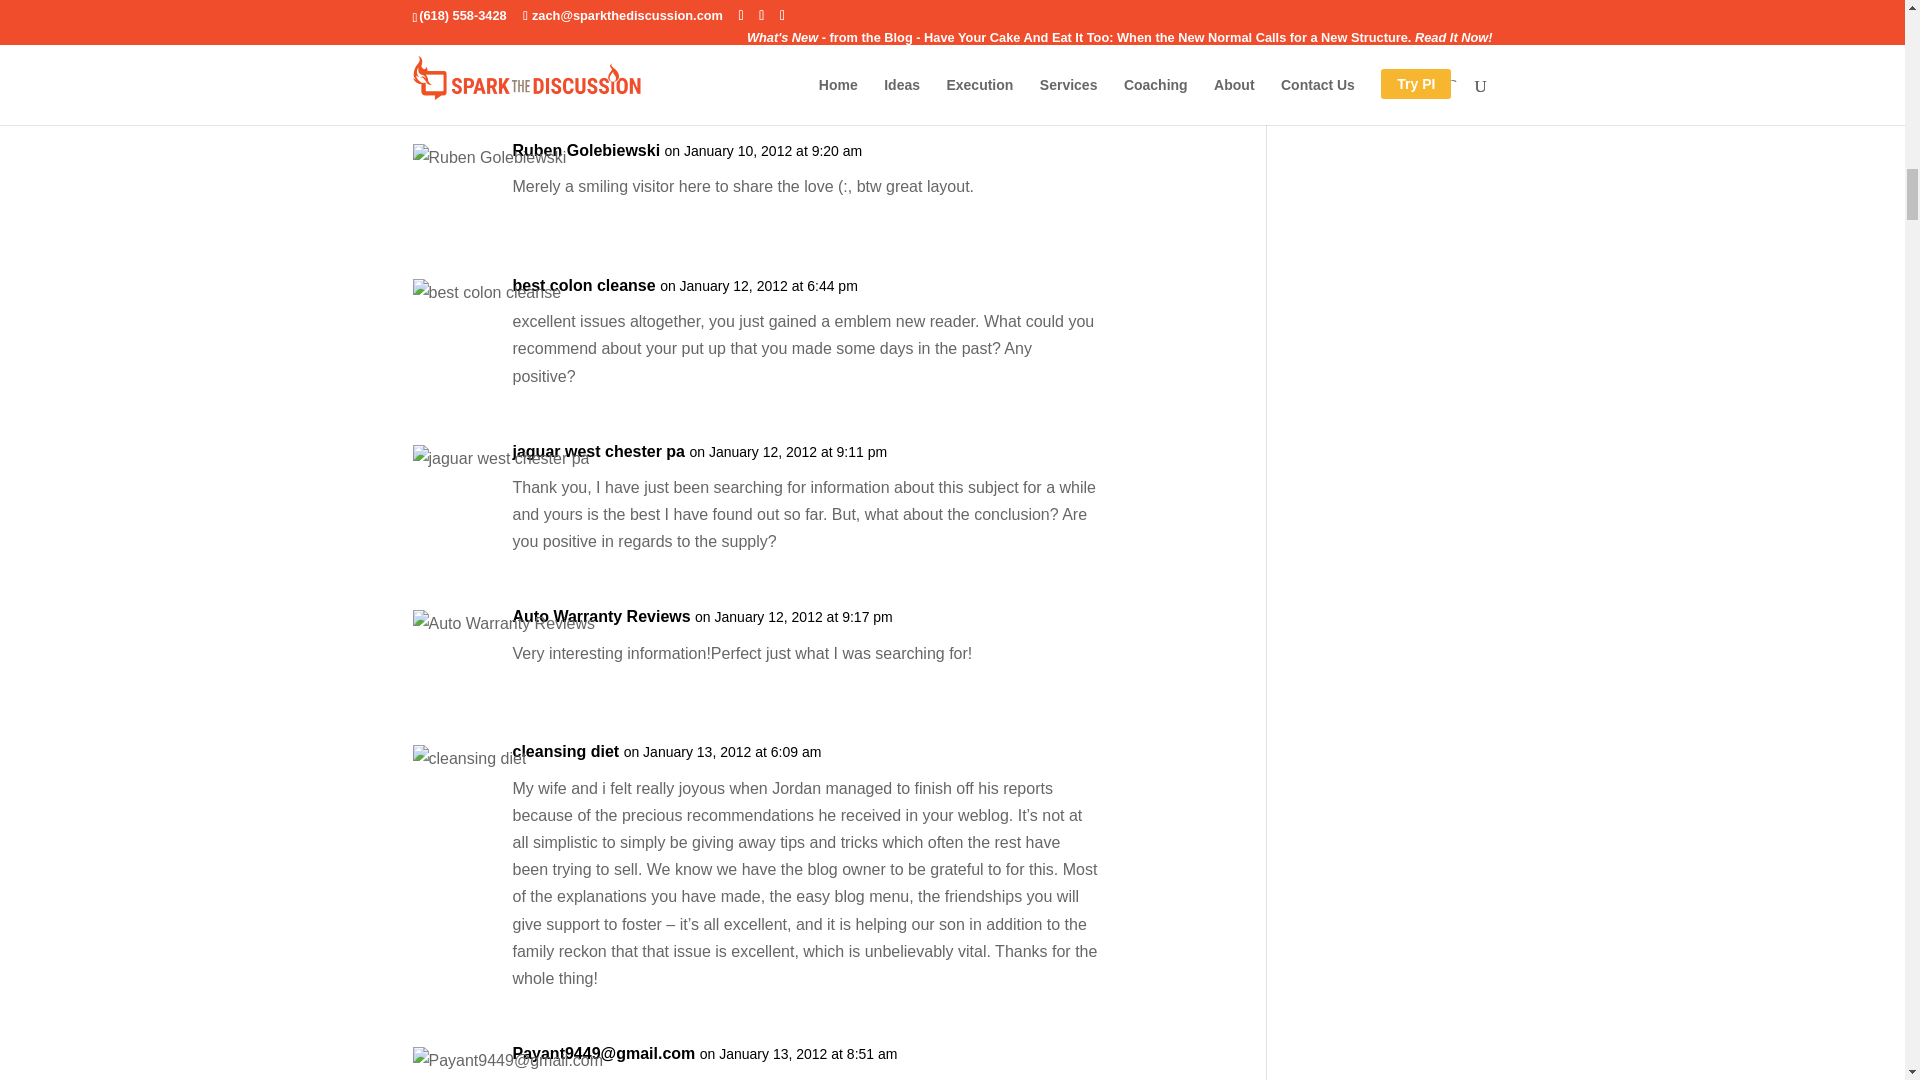 This screenshot has width=1920, height=1080. I want to click on best colon cleanse, so click(583, 286).